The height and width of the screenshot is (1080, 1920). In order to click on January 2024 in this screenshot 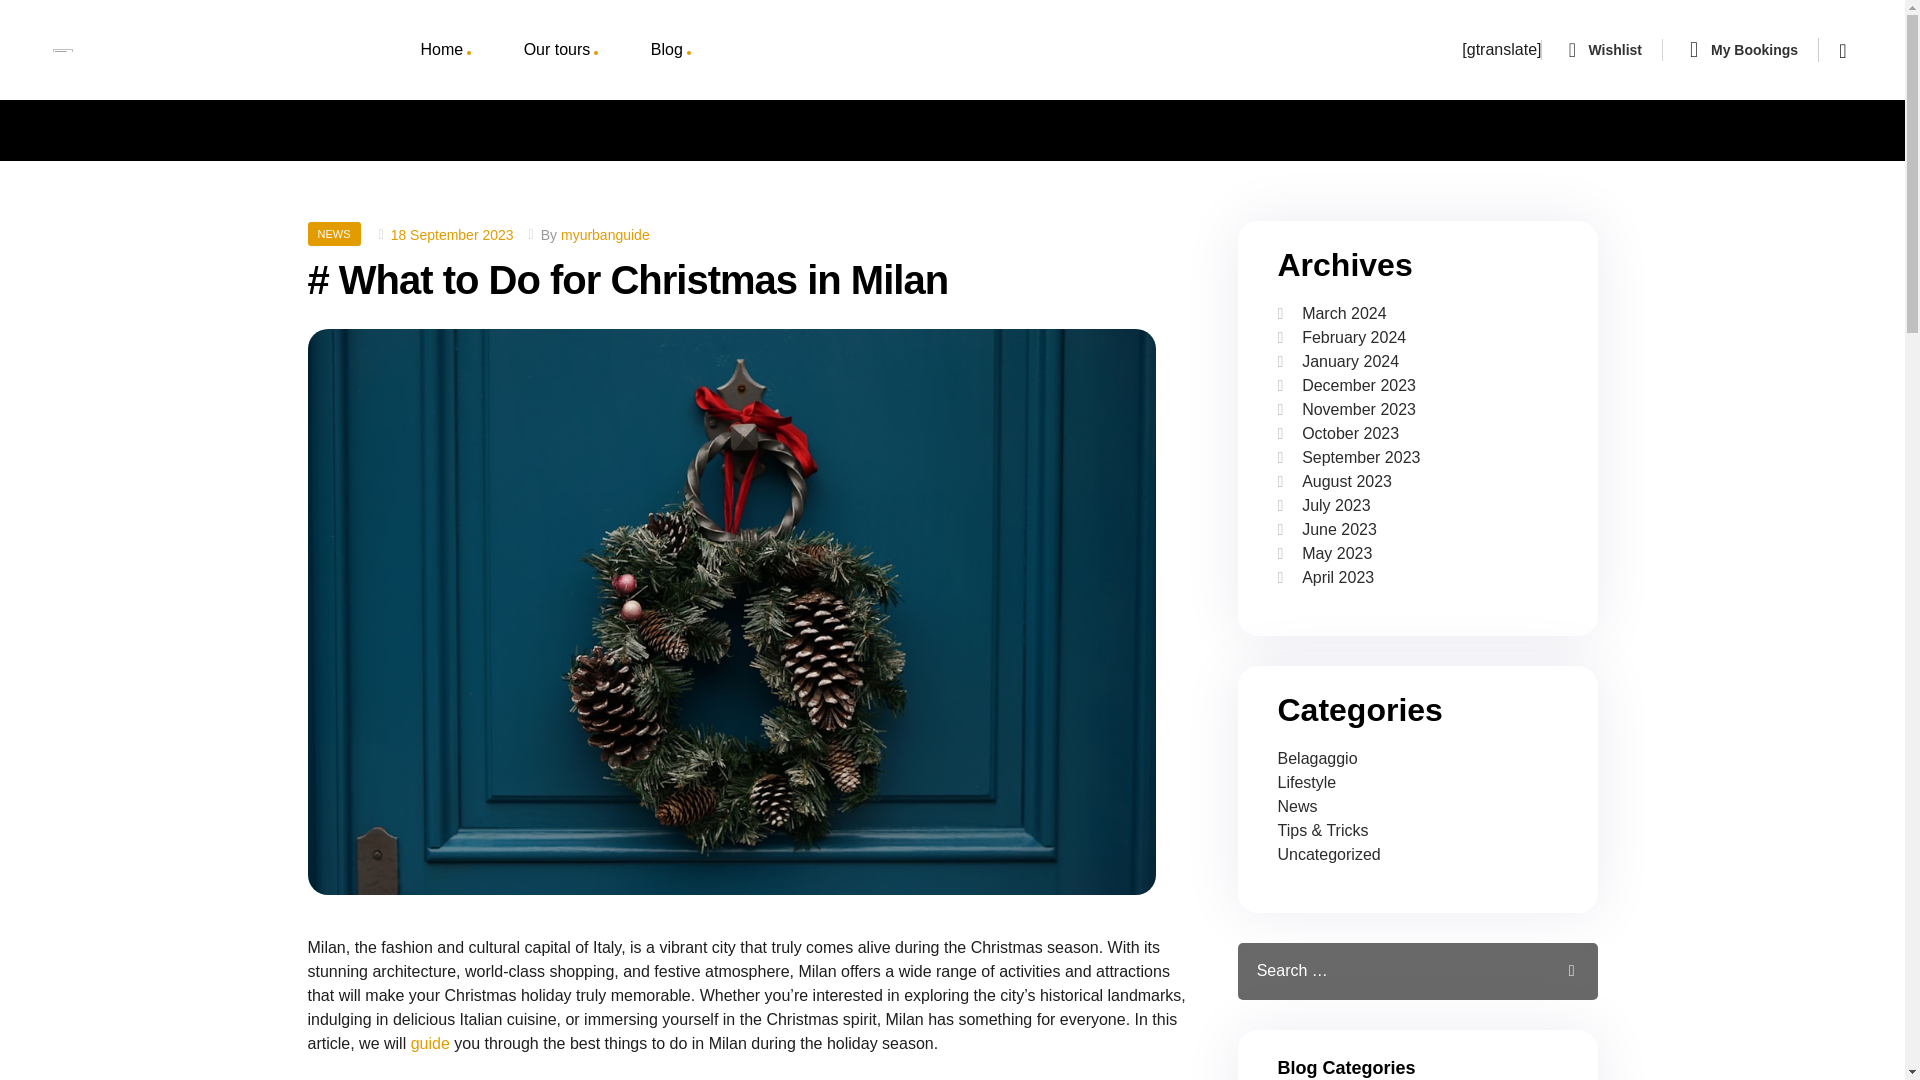, I will do `click(1350, 362)`.